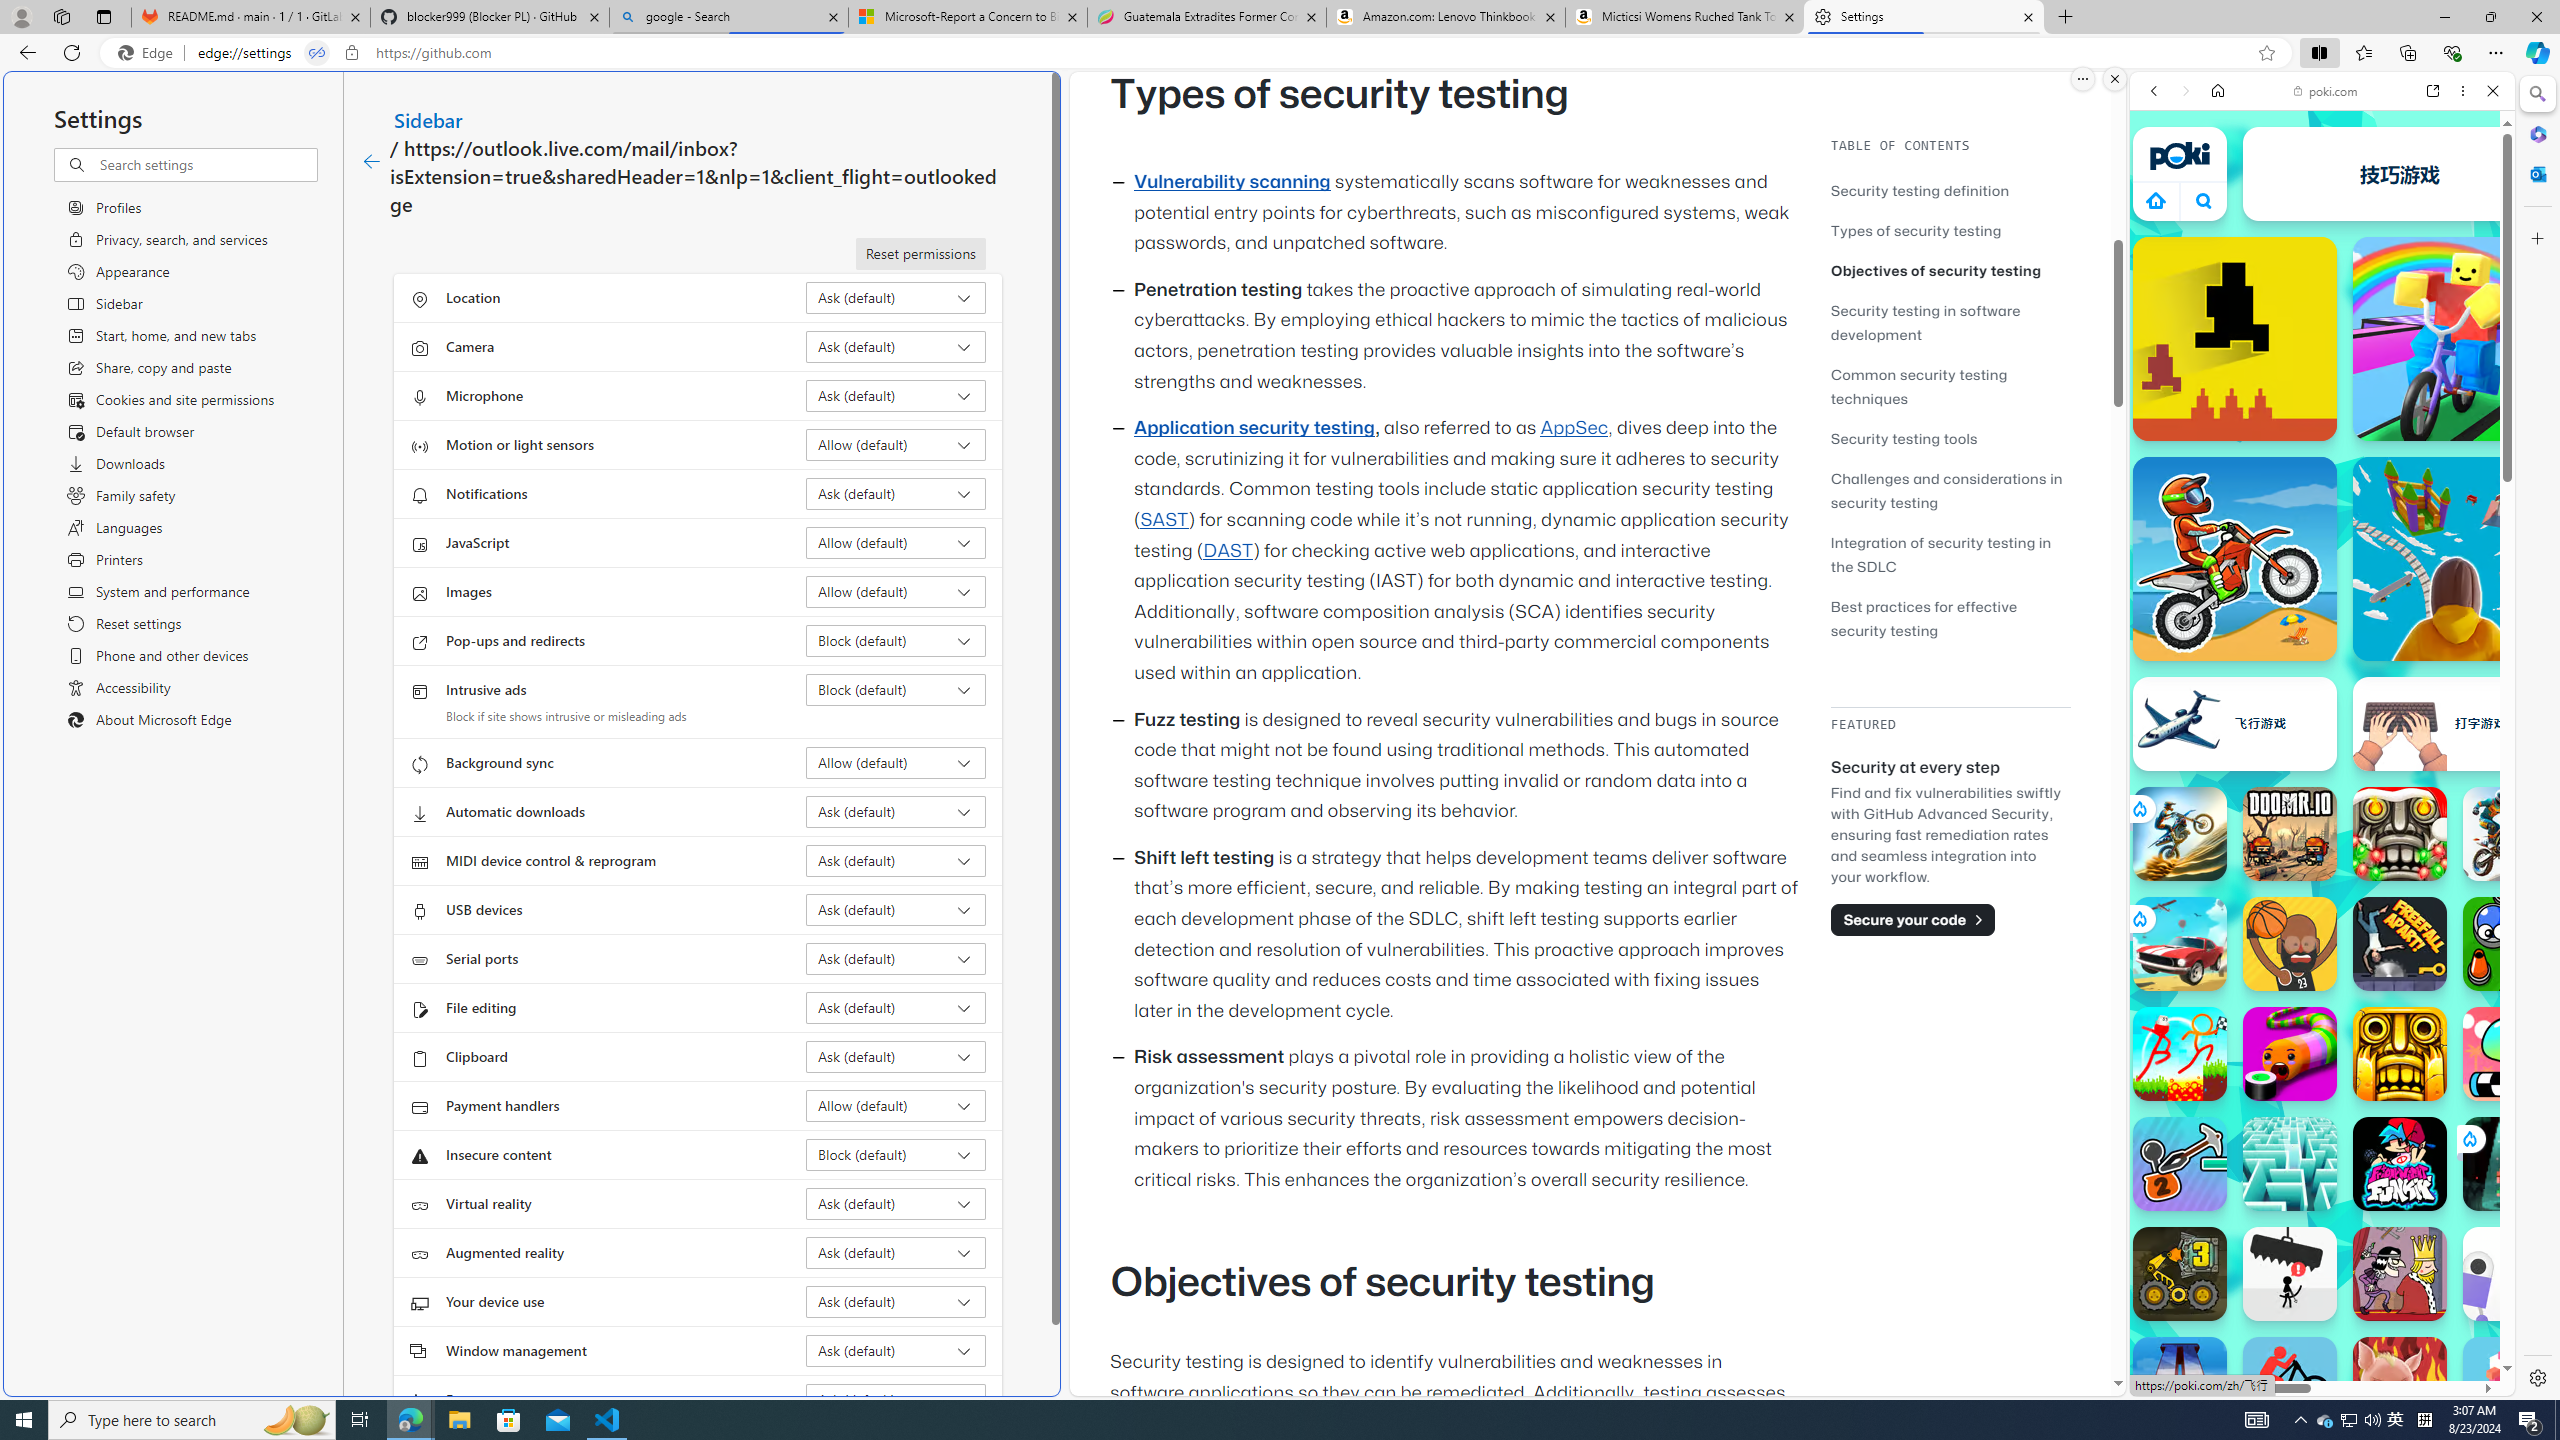 This screenshot has width=2560, height=1440. Describe the element at coordinates (896, 763) in the screenshot. I see `Background sync Allow (default)` at that location.